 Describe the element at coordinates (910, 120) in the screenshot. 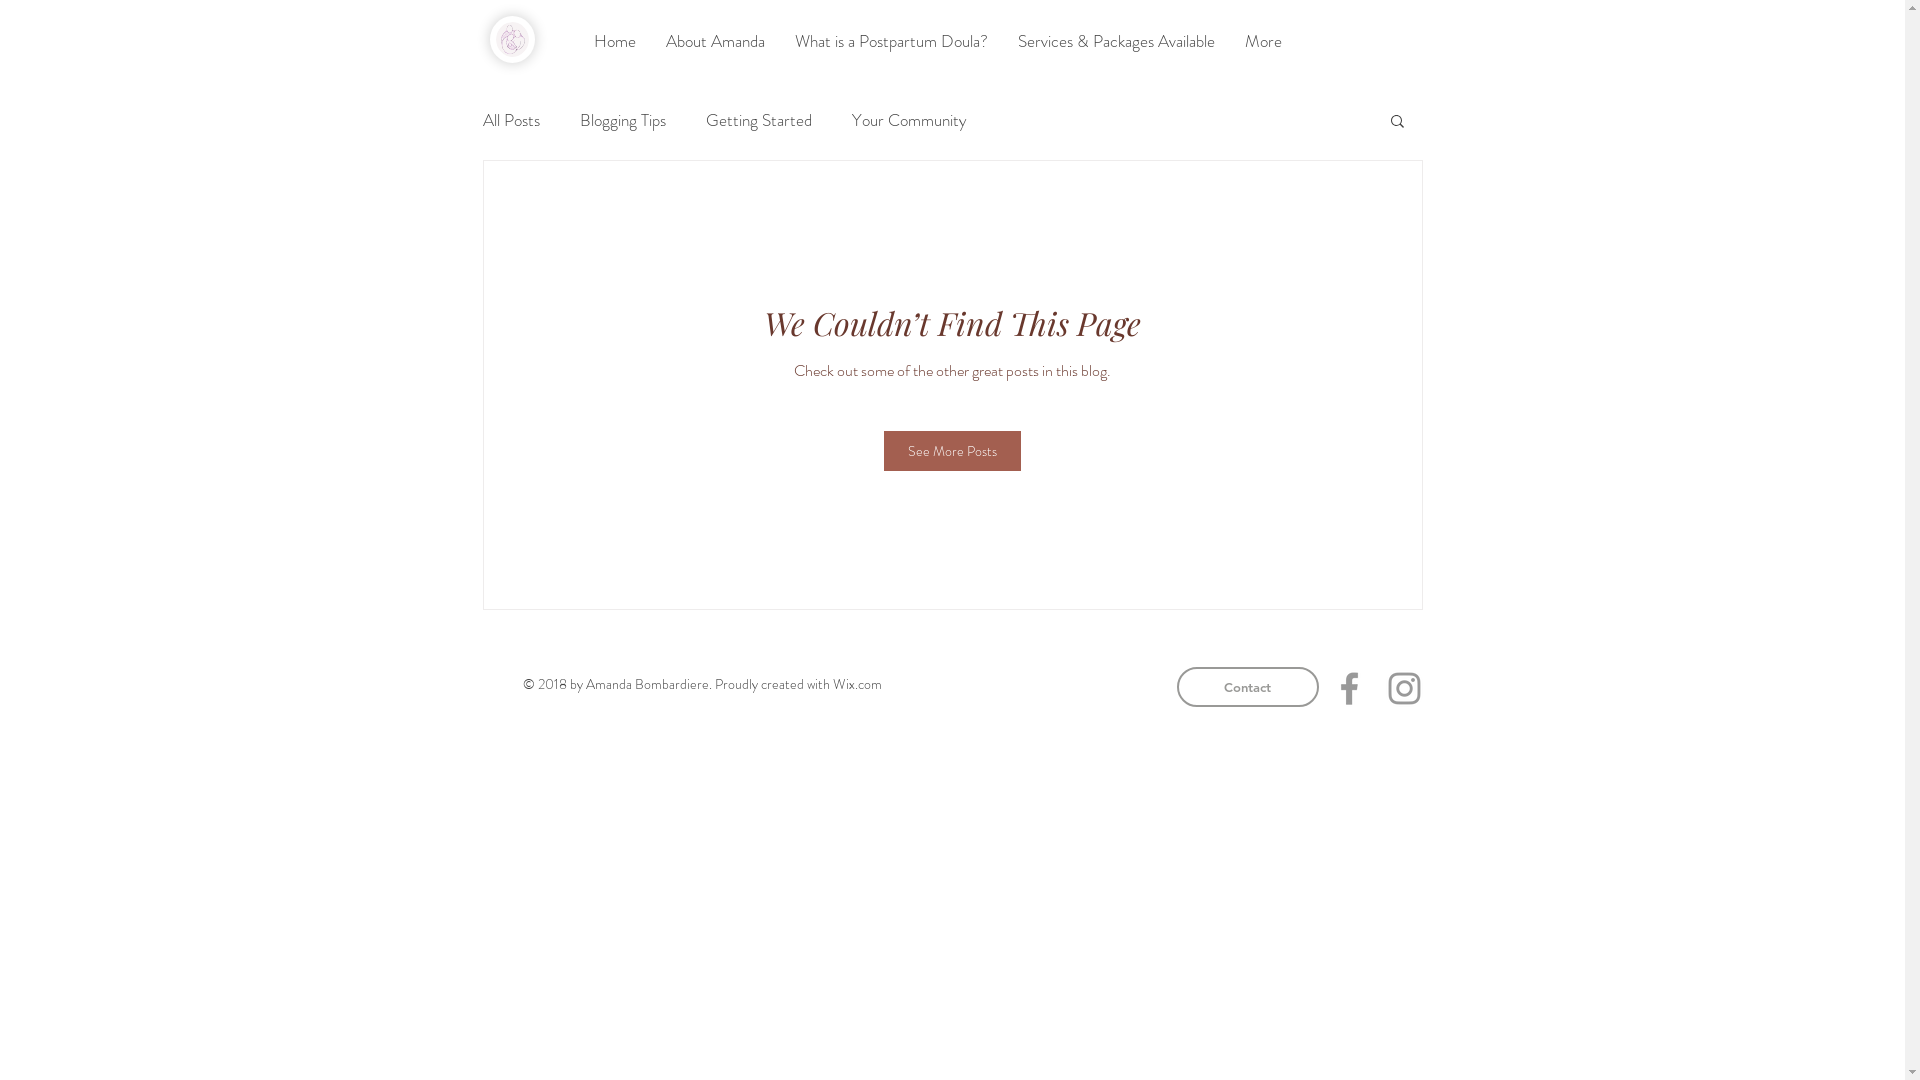

I see `Your Community` at that location.